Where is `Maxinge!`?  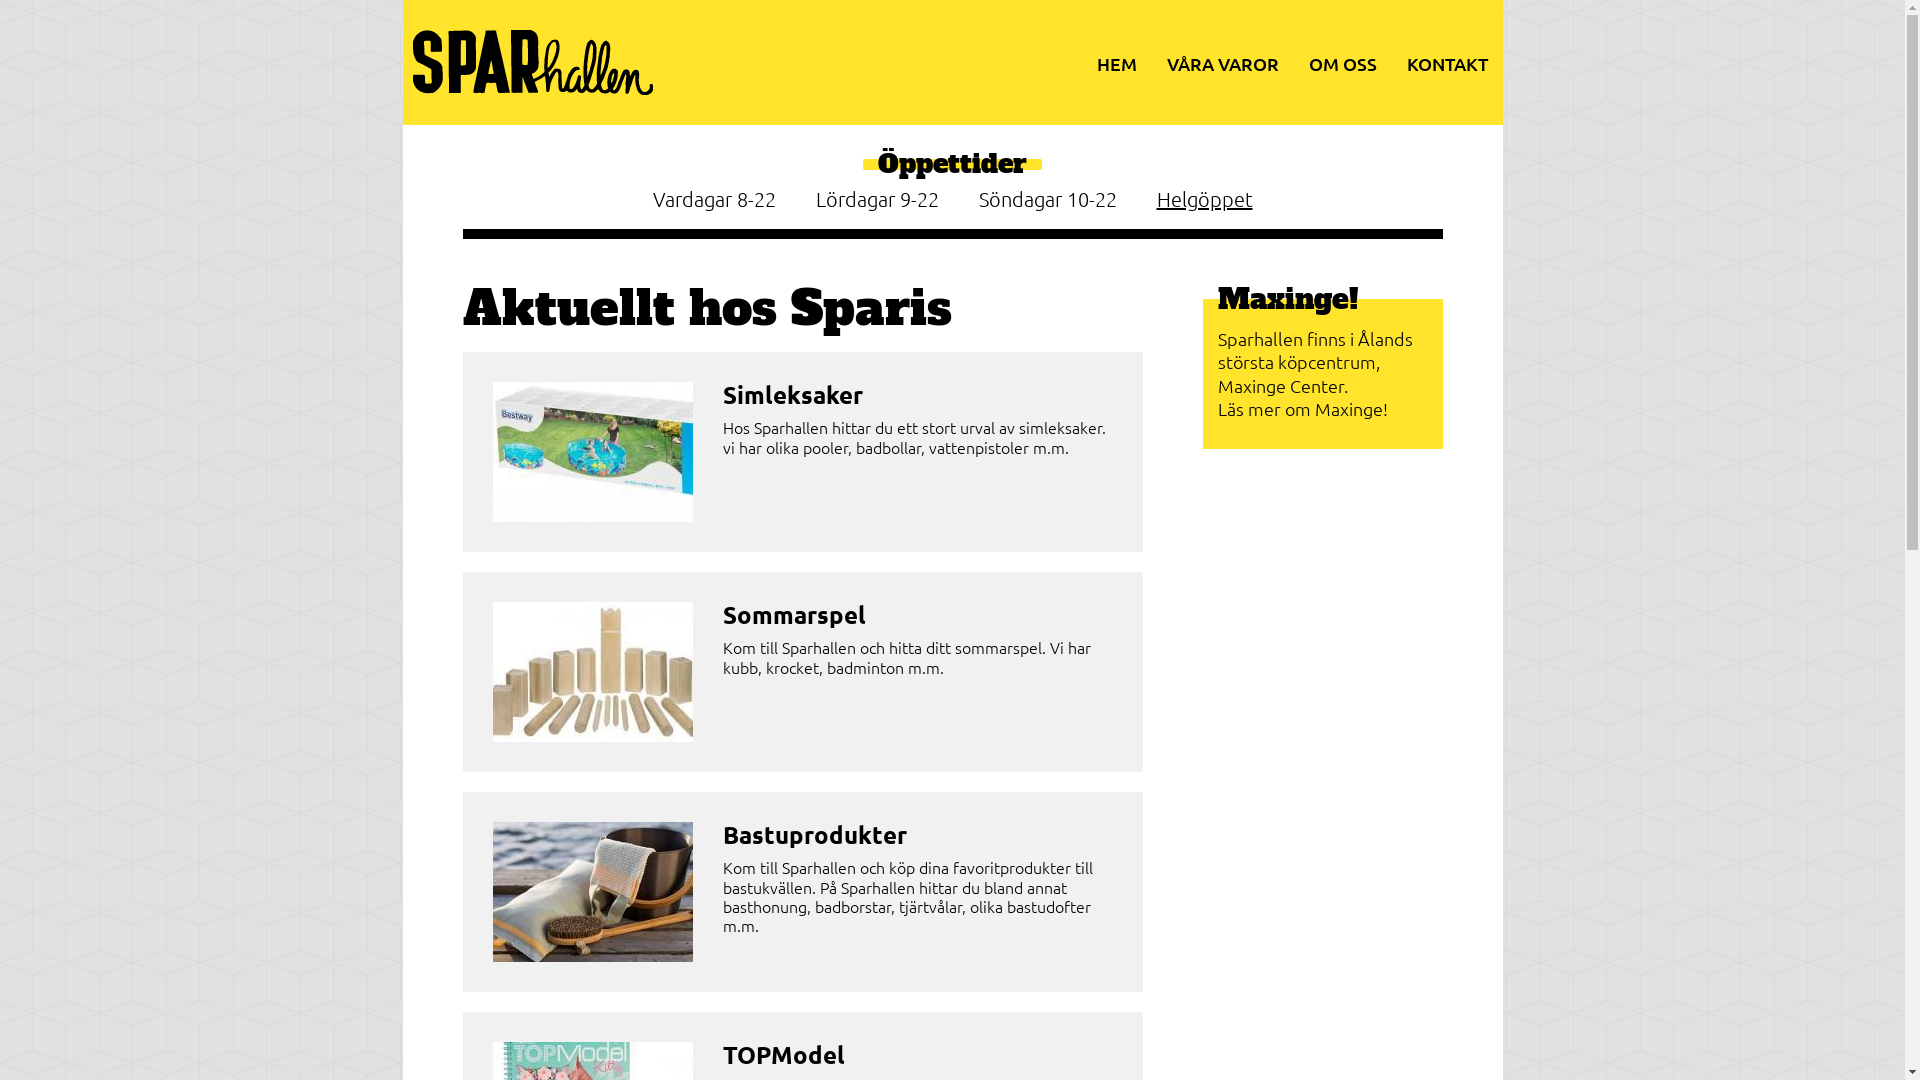 Maxinge! is located at coordinates (1350, 408).